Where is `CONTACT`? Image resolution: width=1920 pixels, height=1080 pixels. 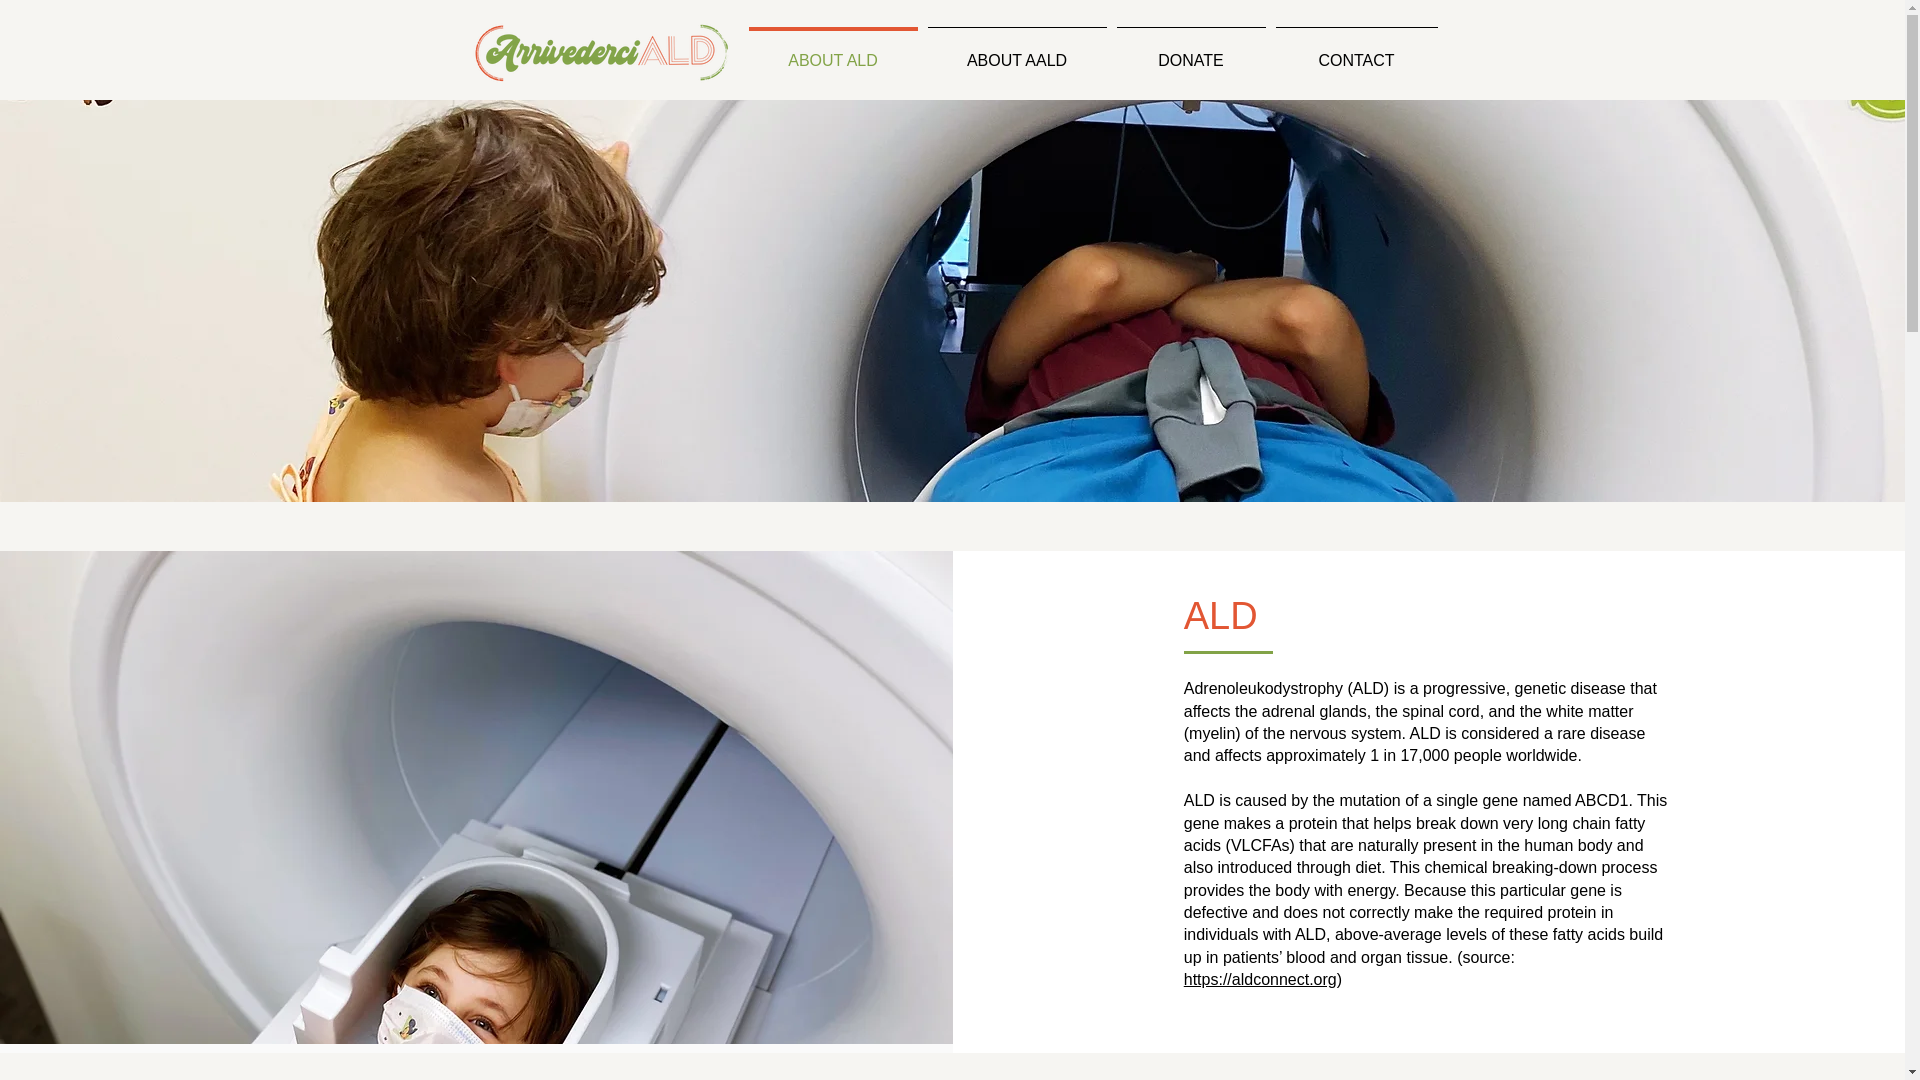 CONTACT is located at coordinates (1355, 52).